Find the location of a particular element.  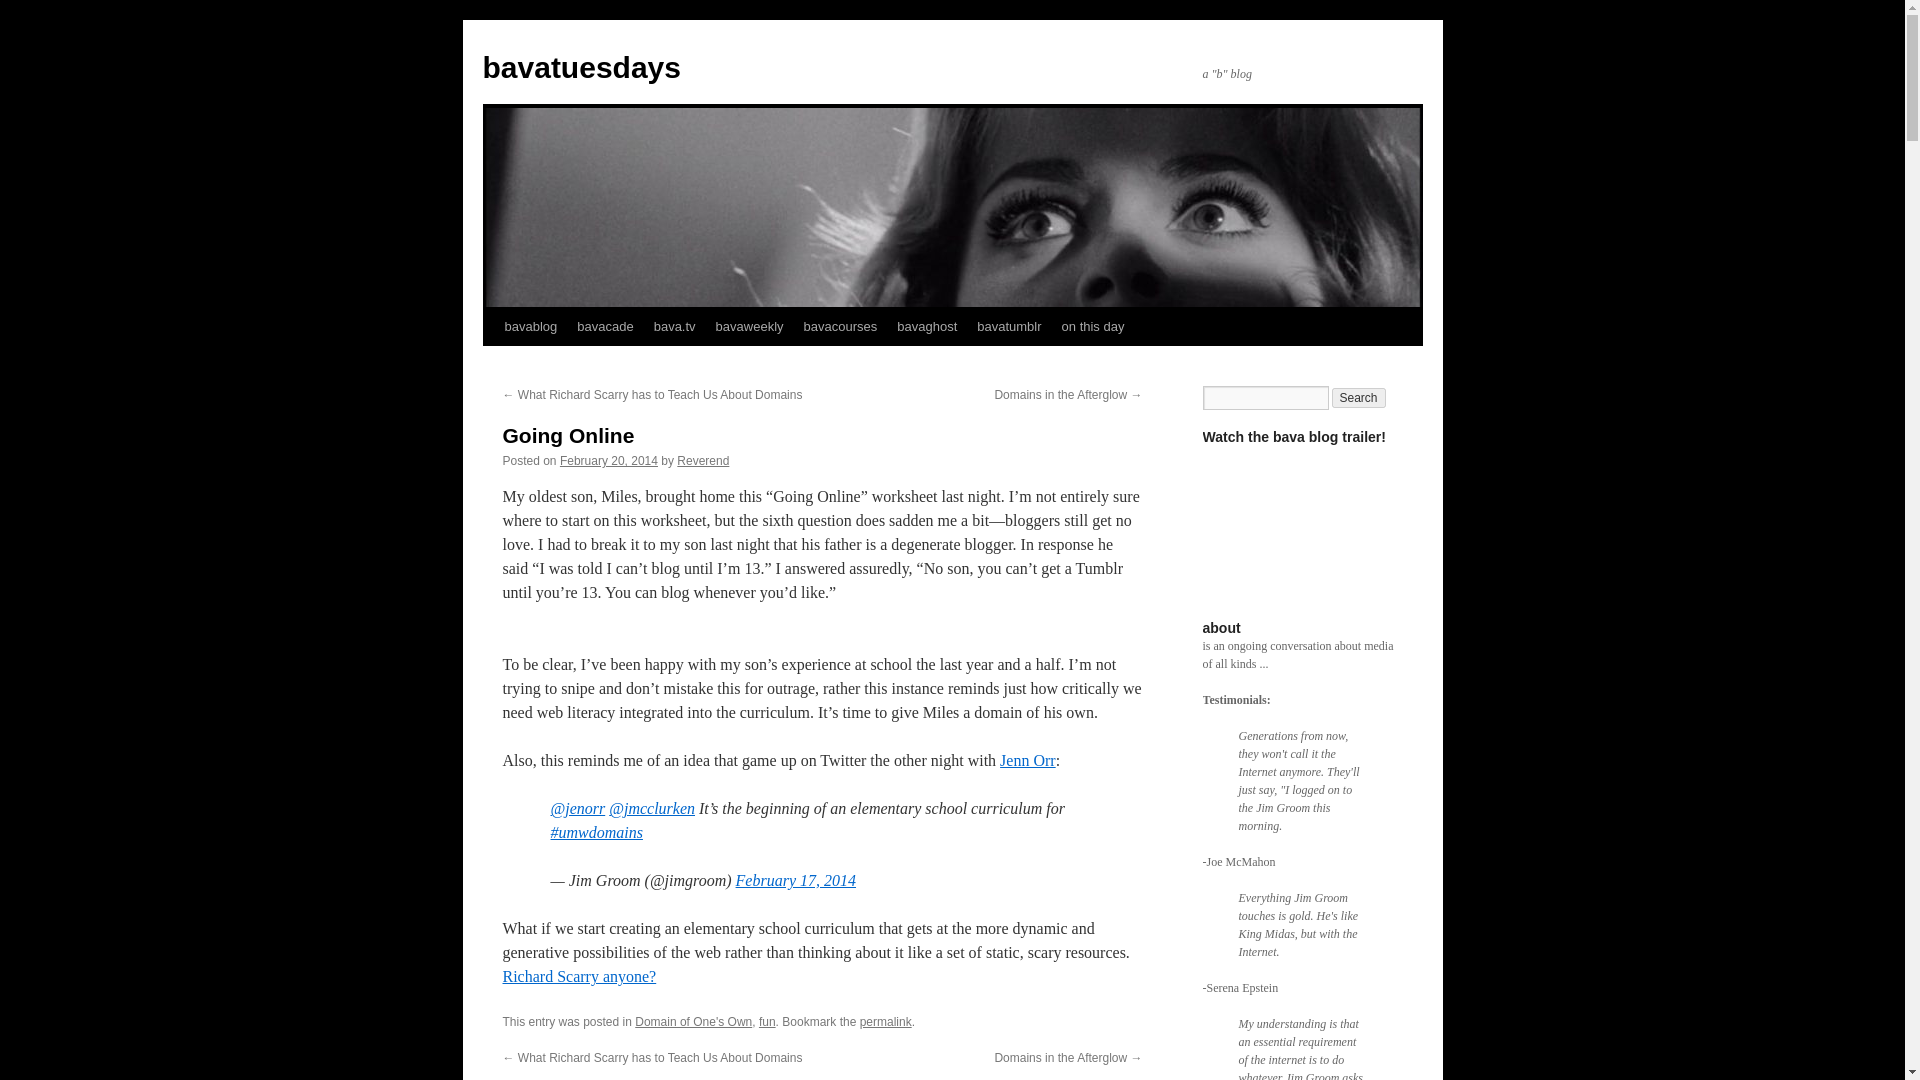

Reverend is located at coordinates (703, 460).